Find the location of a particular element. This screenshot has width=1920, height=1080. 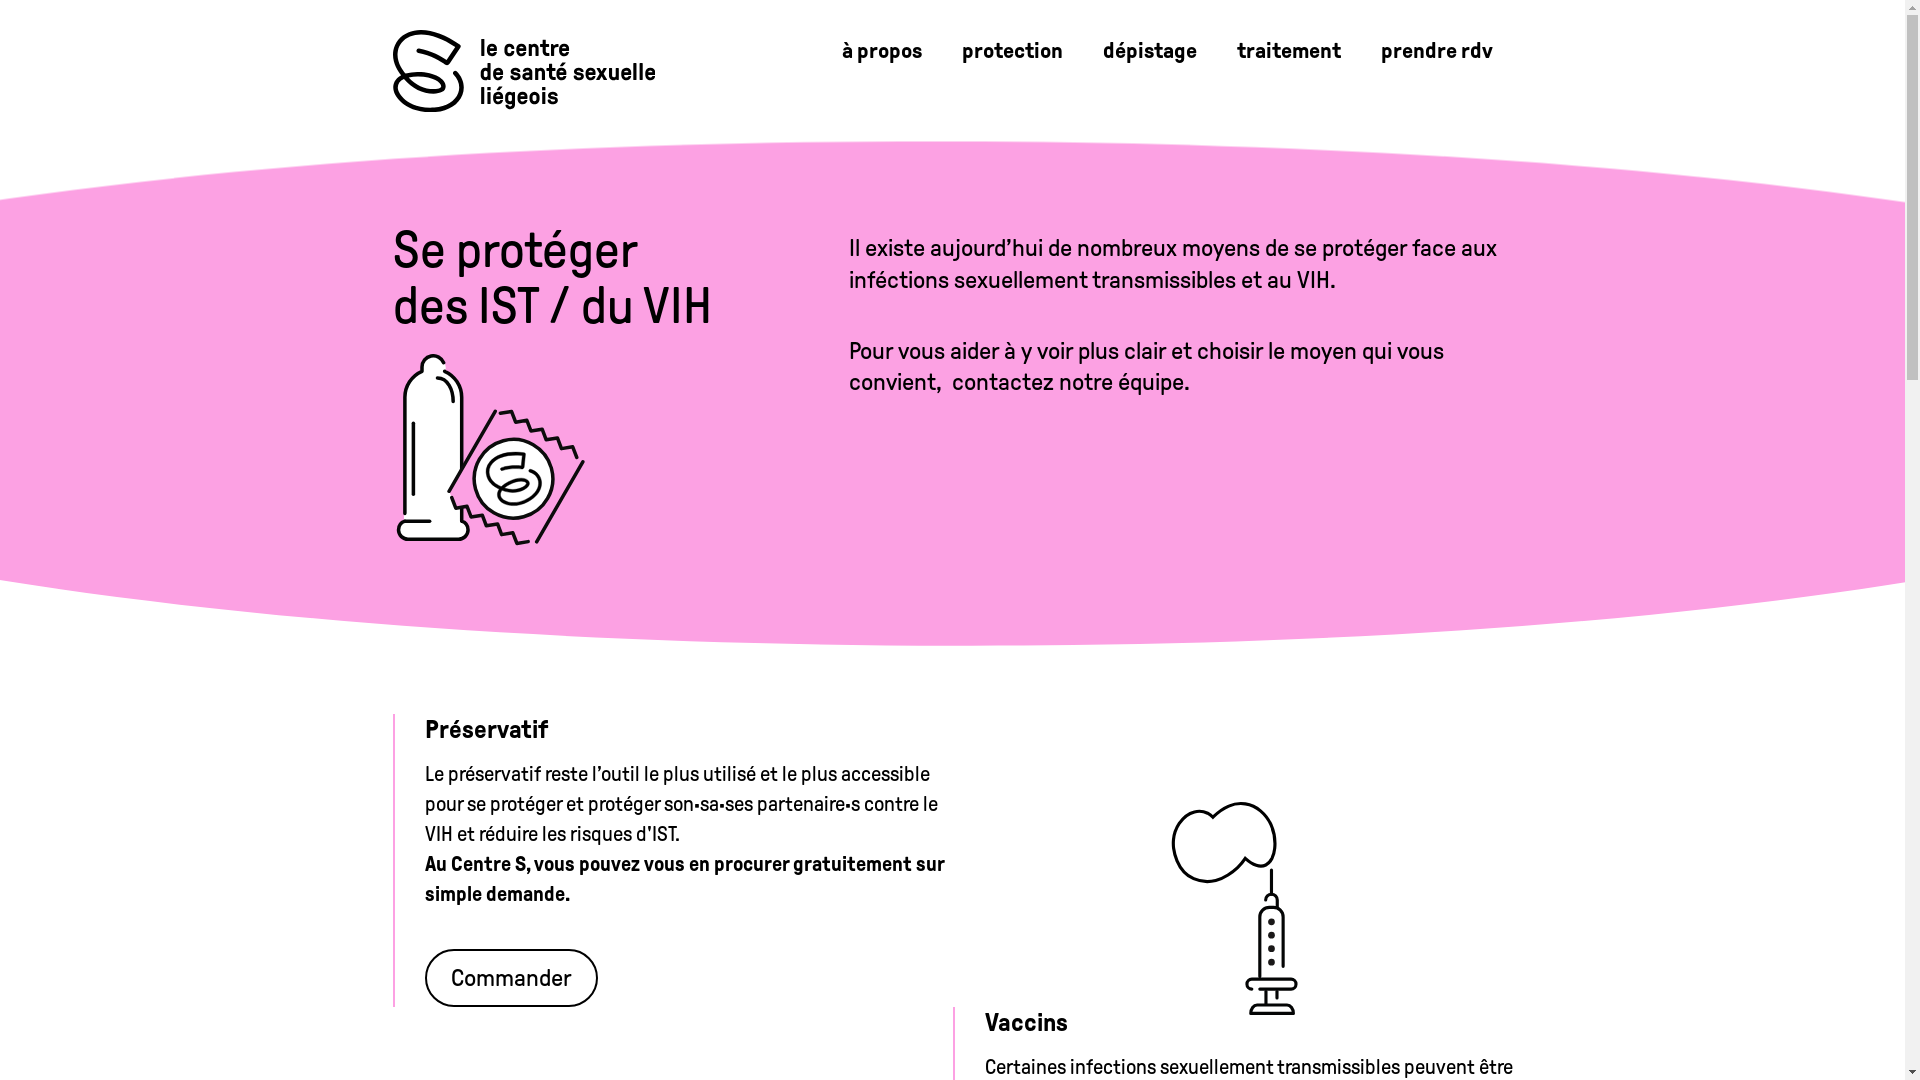

prendre rdv is located at coordinates (1436, 50).